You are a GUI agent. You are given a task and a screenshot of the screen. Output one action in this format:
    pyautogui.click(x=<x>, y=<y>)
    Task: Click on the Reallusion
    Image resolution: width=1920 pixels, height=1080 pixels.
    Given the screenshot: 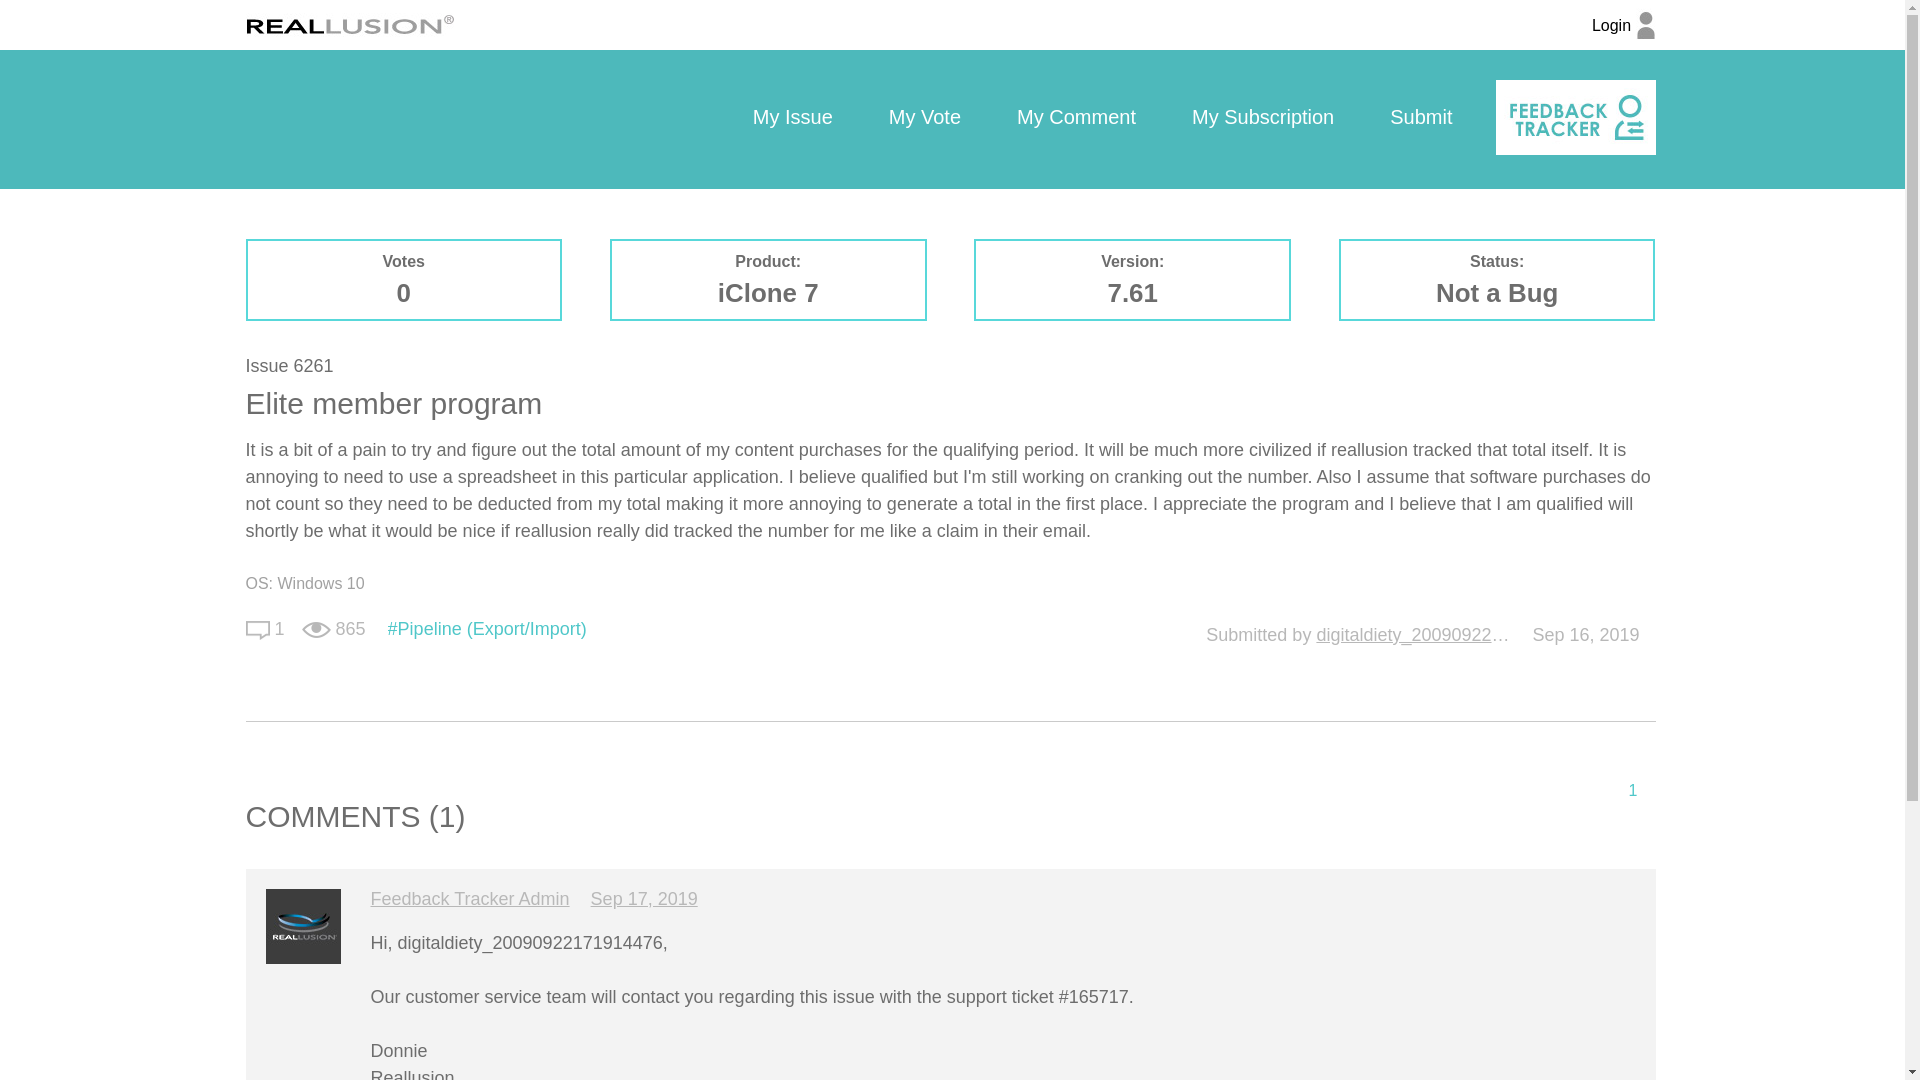 What is the action you would take?
    pyautogui.click(x=350, y=24)
    